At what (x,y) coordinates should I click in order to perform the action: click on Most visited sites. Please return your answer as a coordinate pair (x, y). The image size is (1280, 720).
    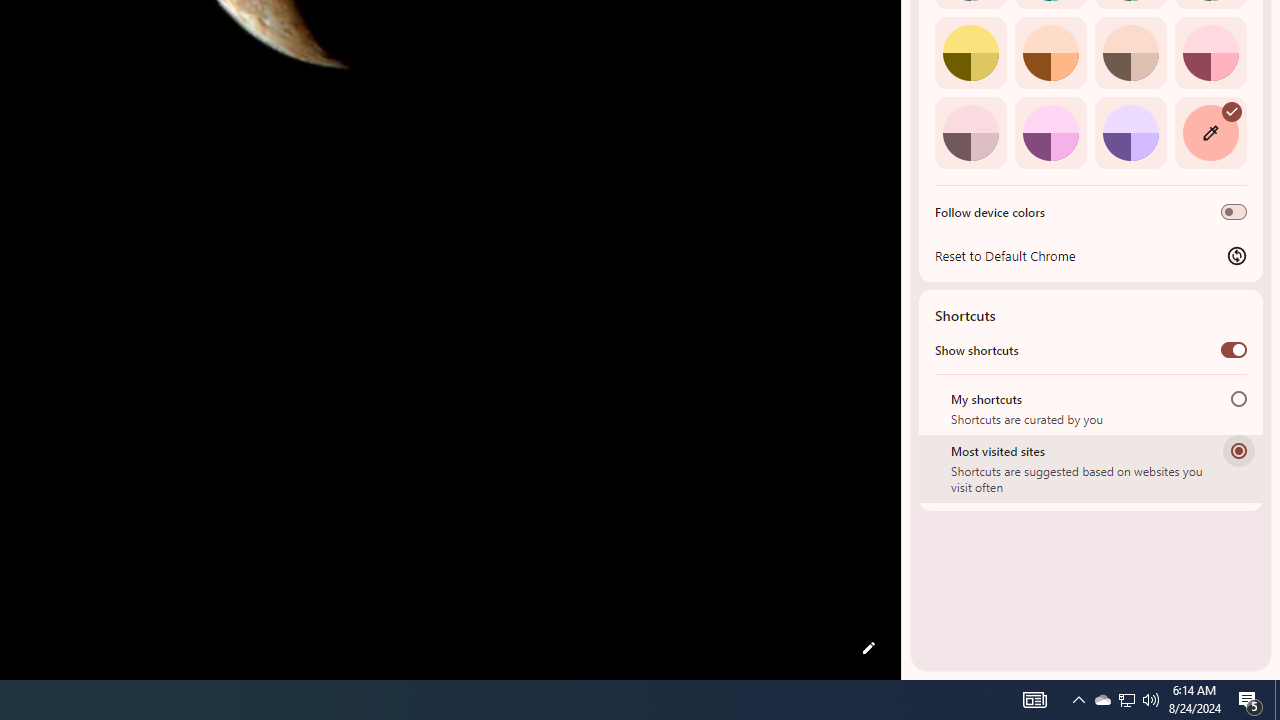
    Looking at the image, I should click on (1238, 450).